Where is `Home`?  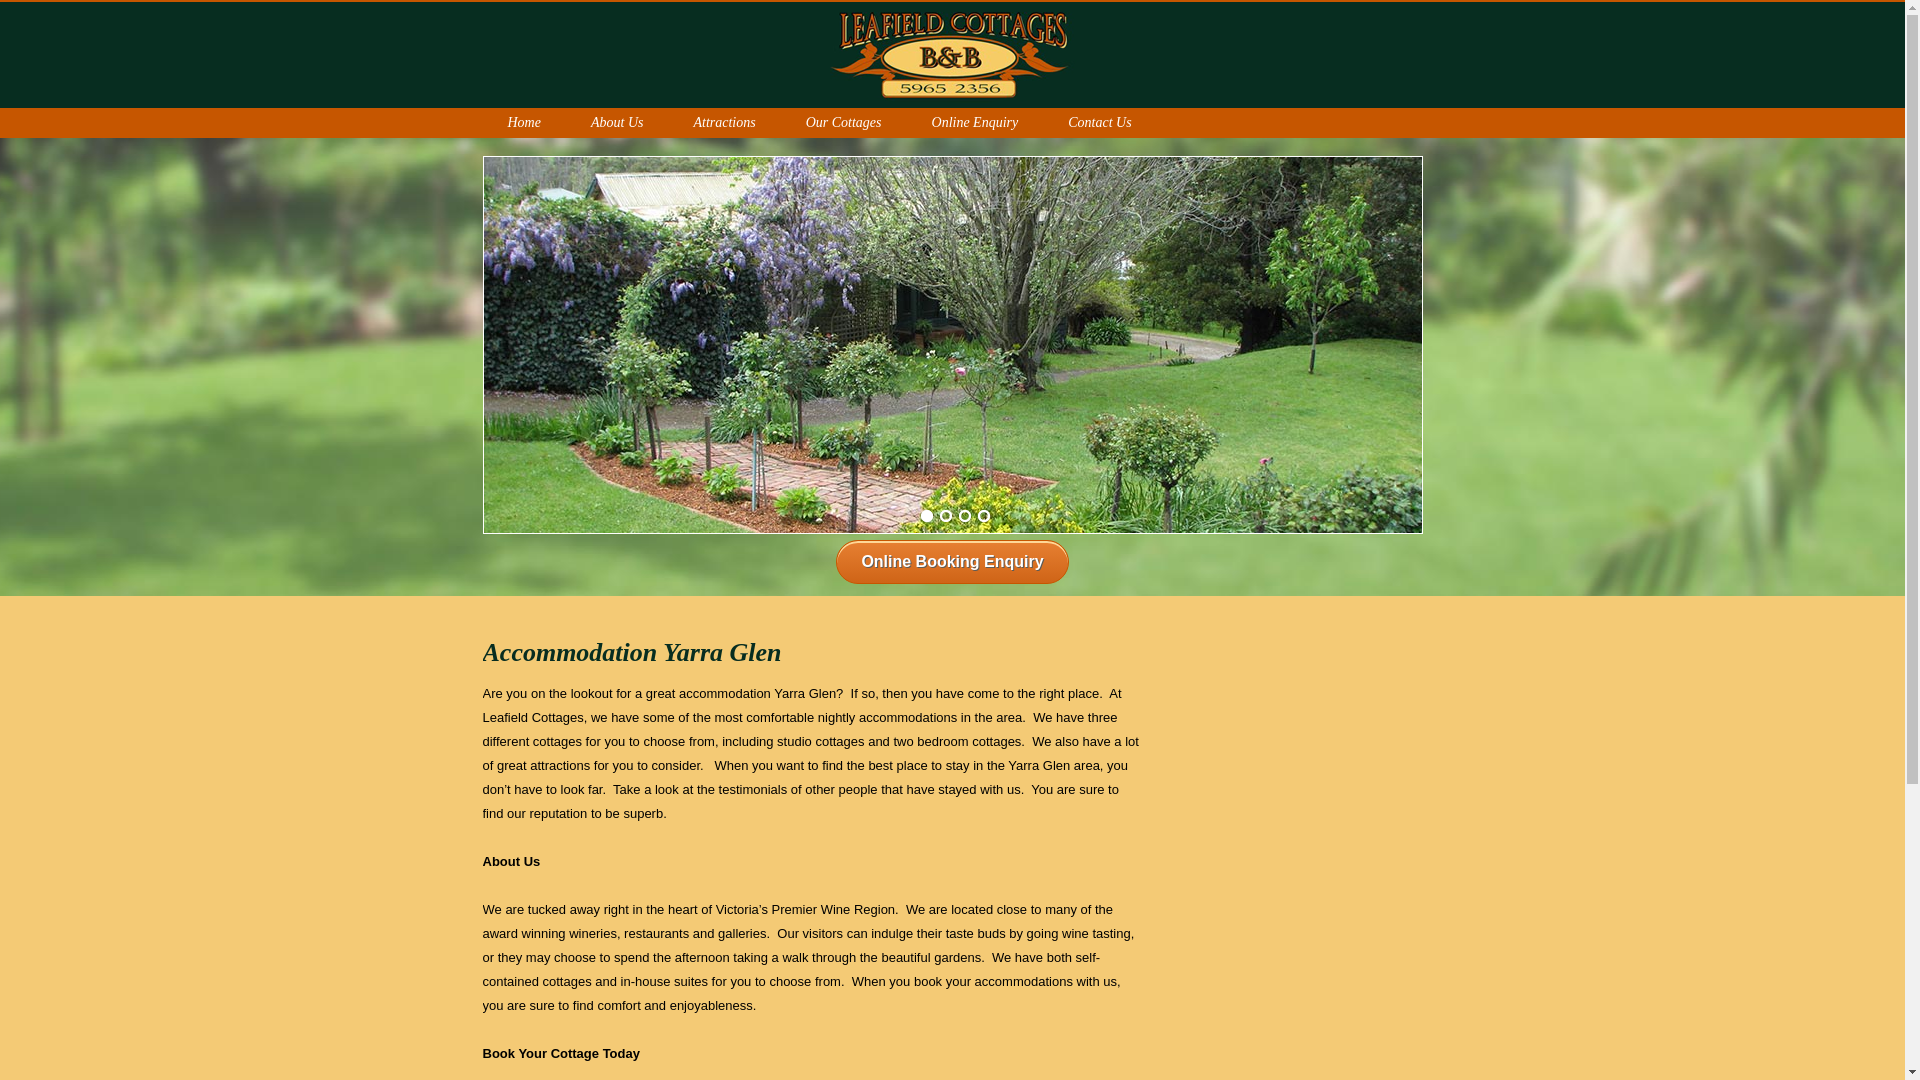
Home is located at coordinates (524, 123).